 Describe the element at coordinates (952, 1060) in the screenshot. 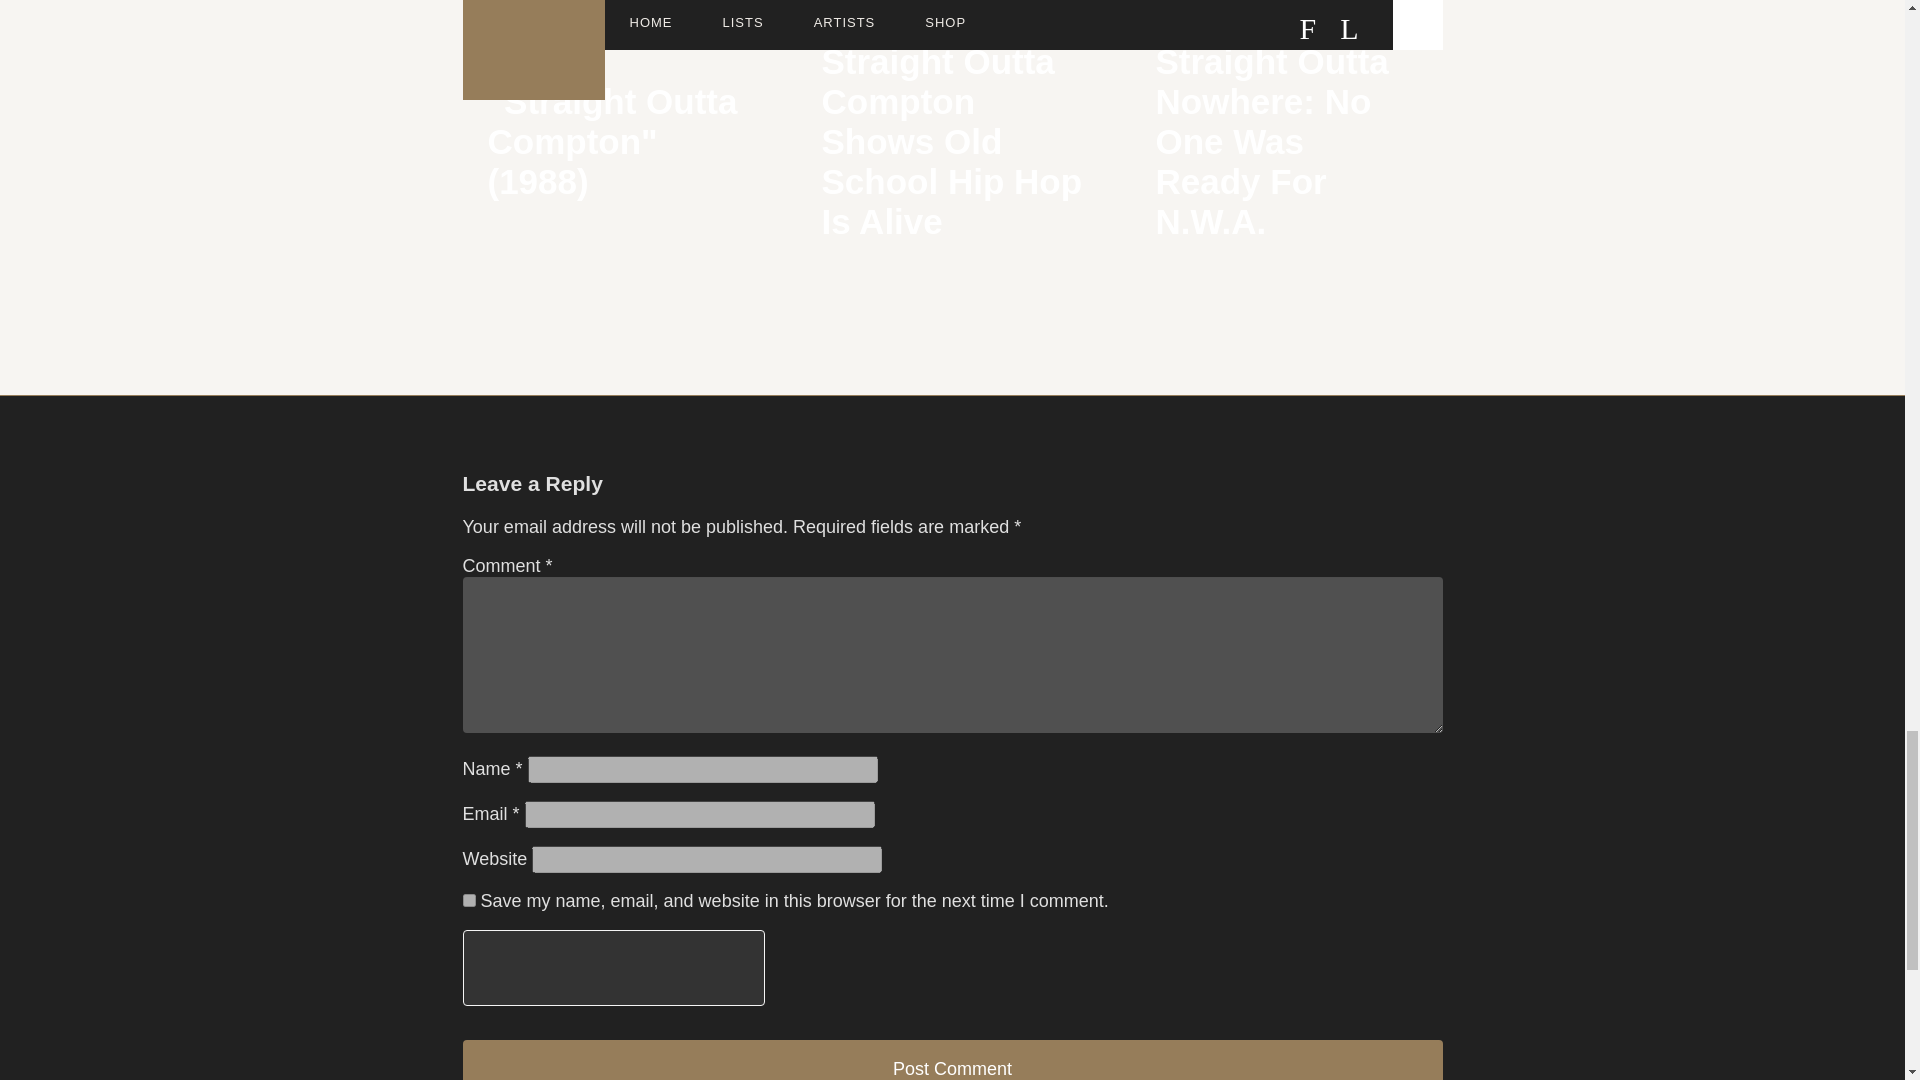

I see `Post Comment` at that location.